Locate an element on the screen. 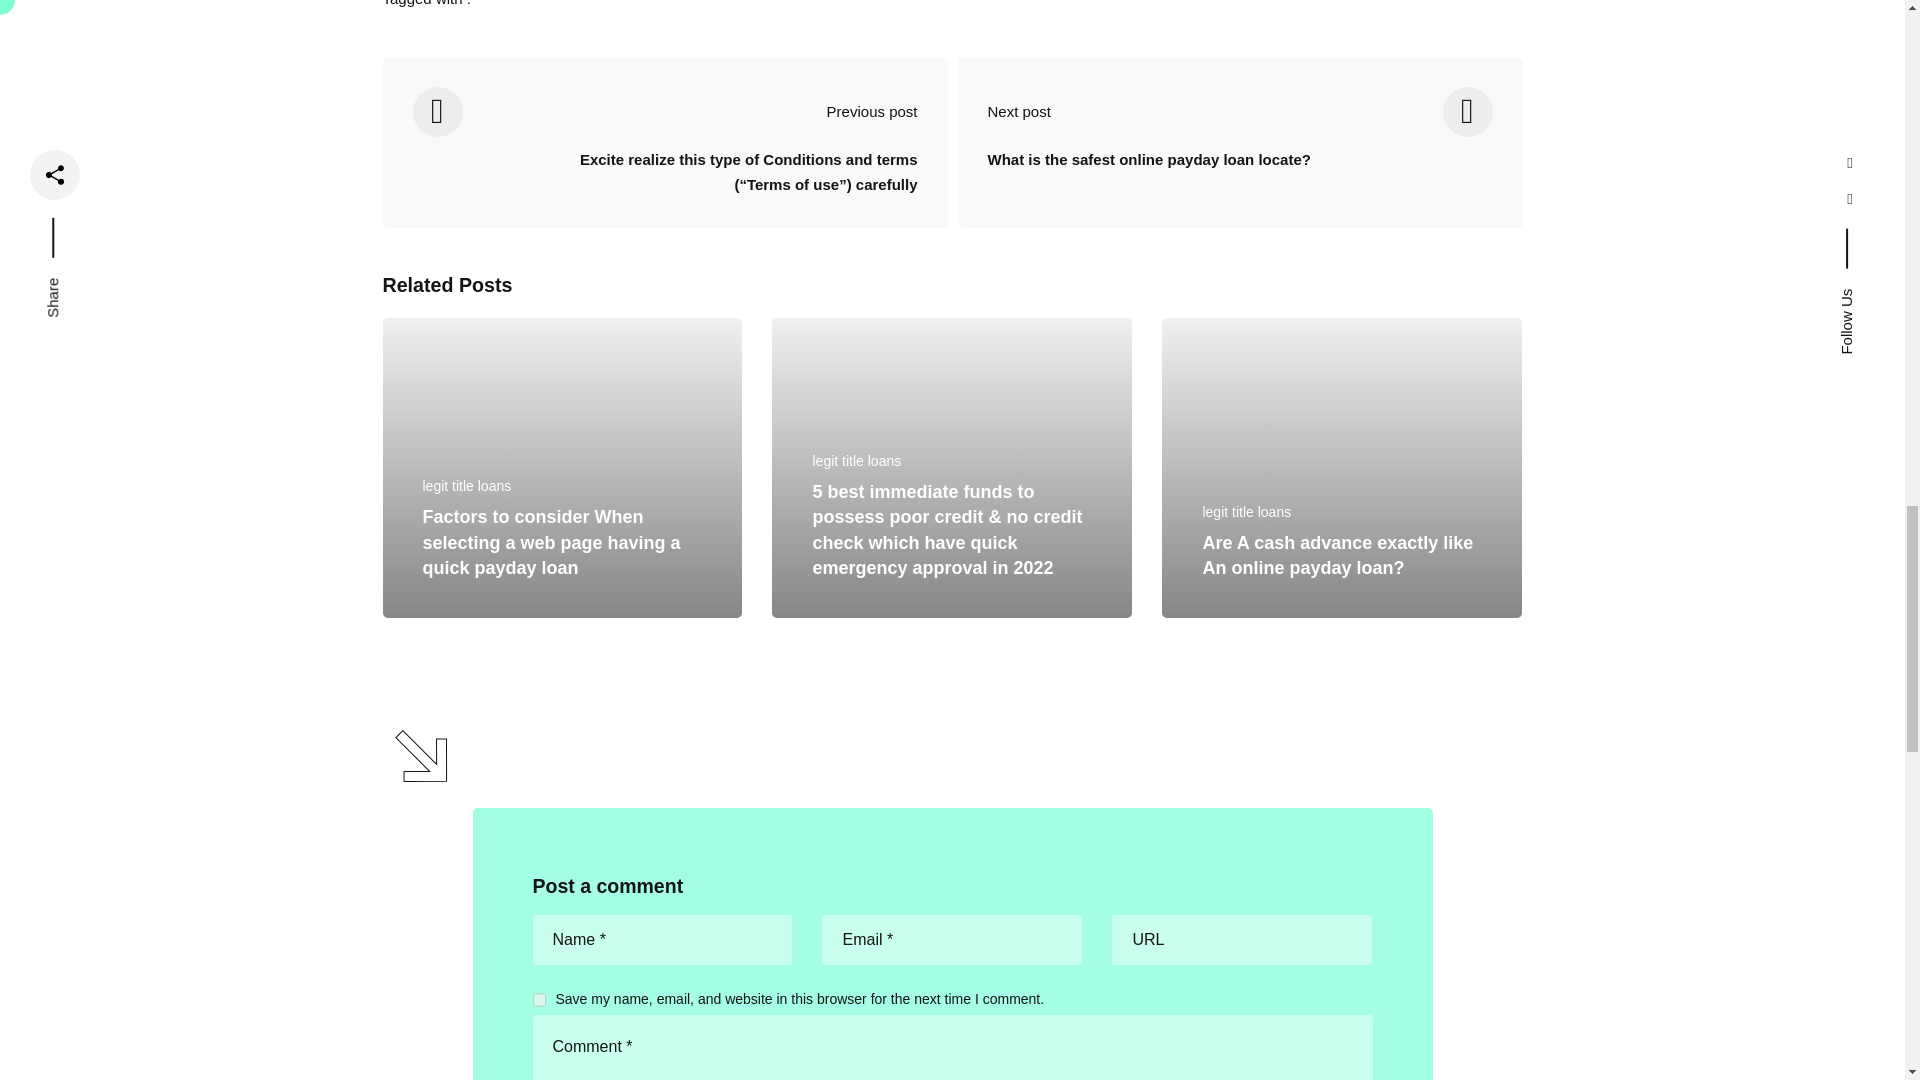  legit title loans is located at coordinates (466, 486).